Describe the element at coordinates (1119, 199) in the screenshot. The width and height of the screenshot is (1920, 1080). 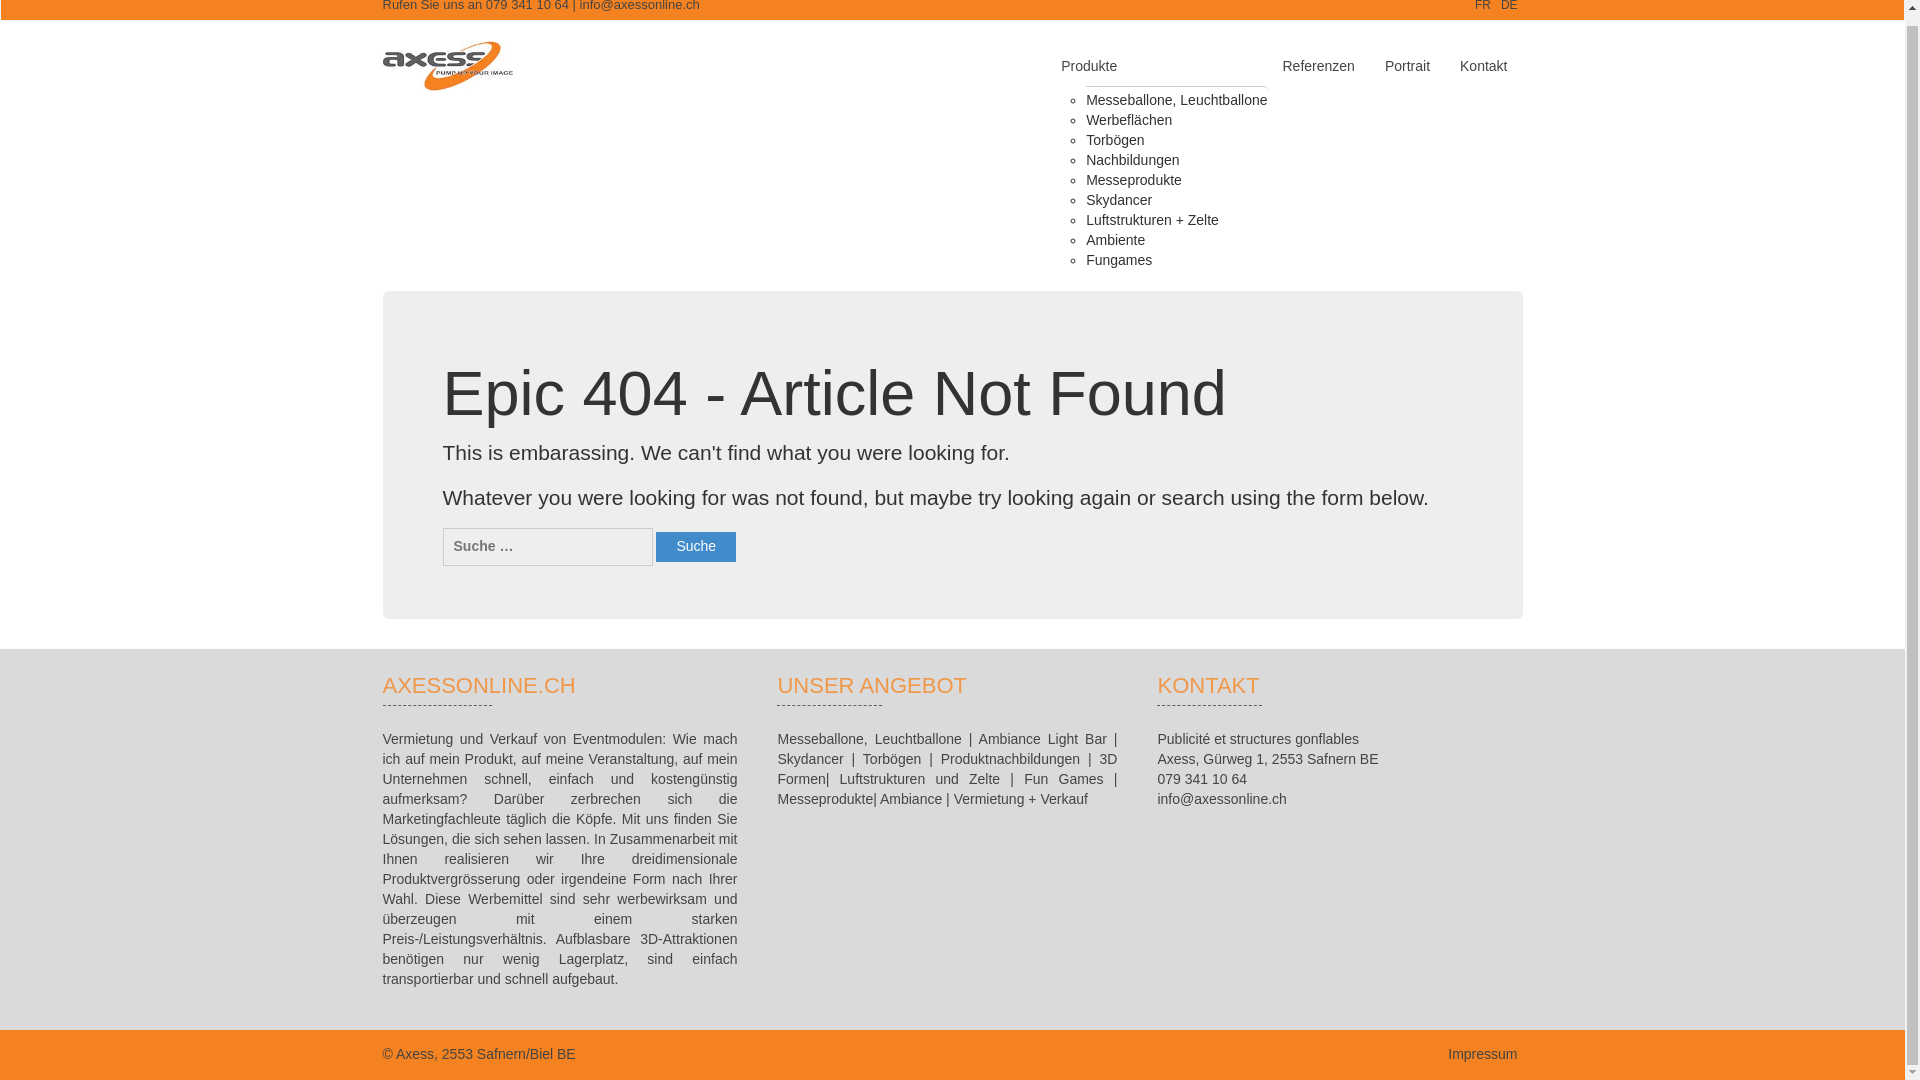
I see `Skydancer` at that location.